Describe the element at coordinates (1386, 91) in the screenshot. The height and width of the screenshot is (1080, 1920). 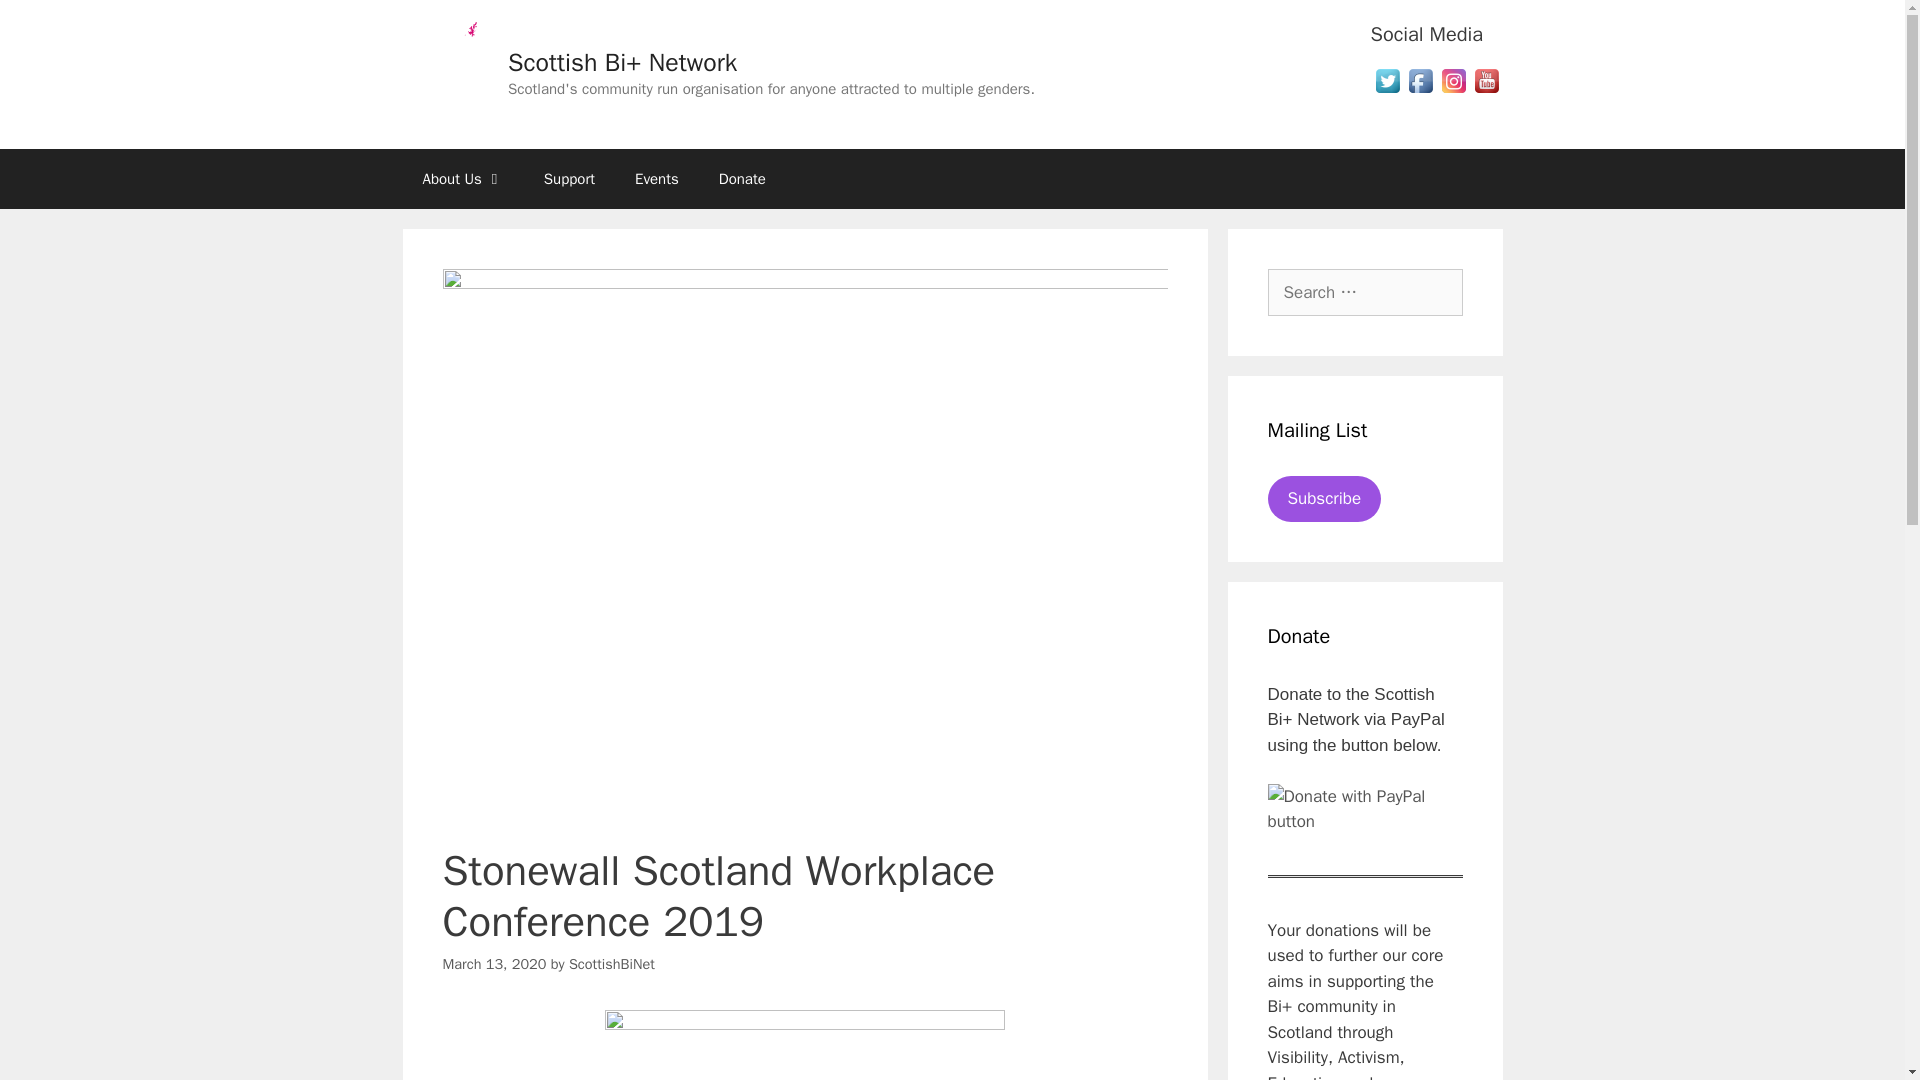
I see `Visit Us On Twitter` at that location.